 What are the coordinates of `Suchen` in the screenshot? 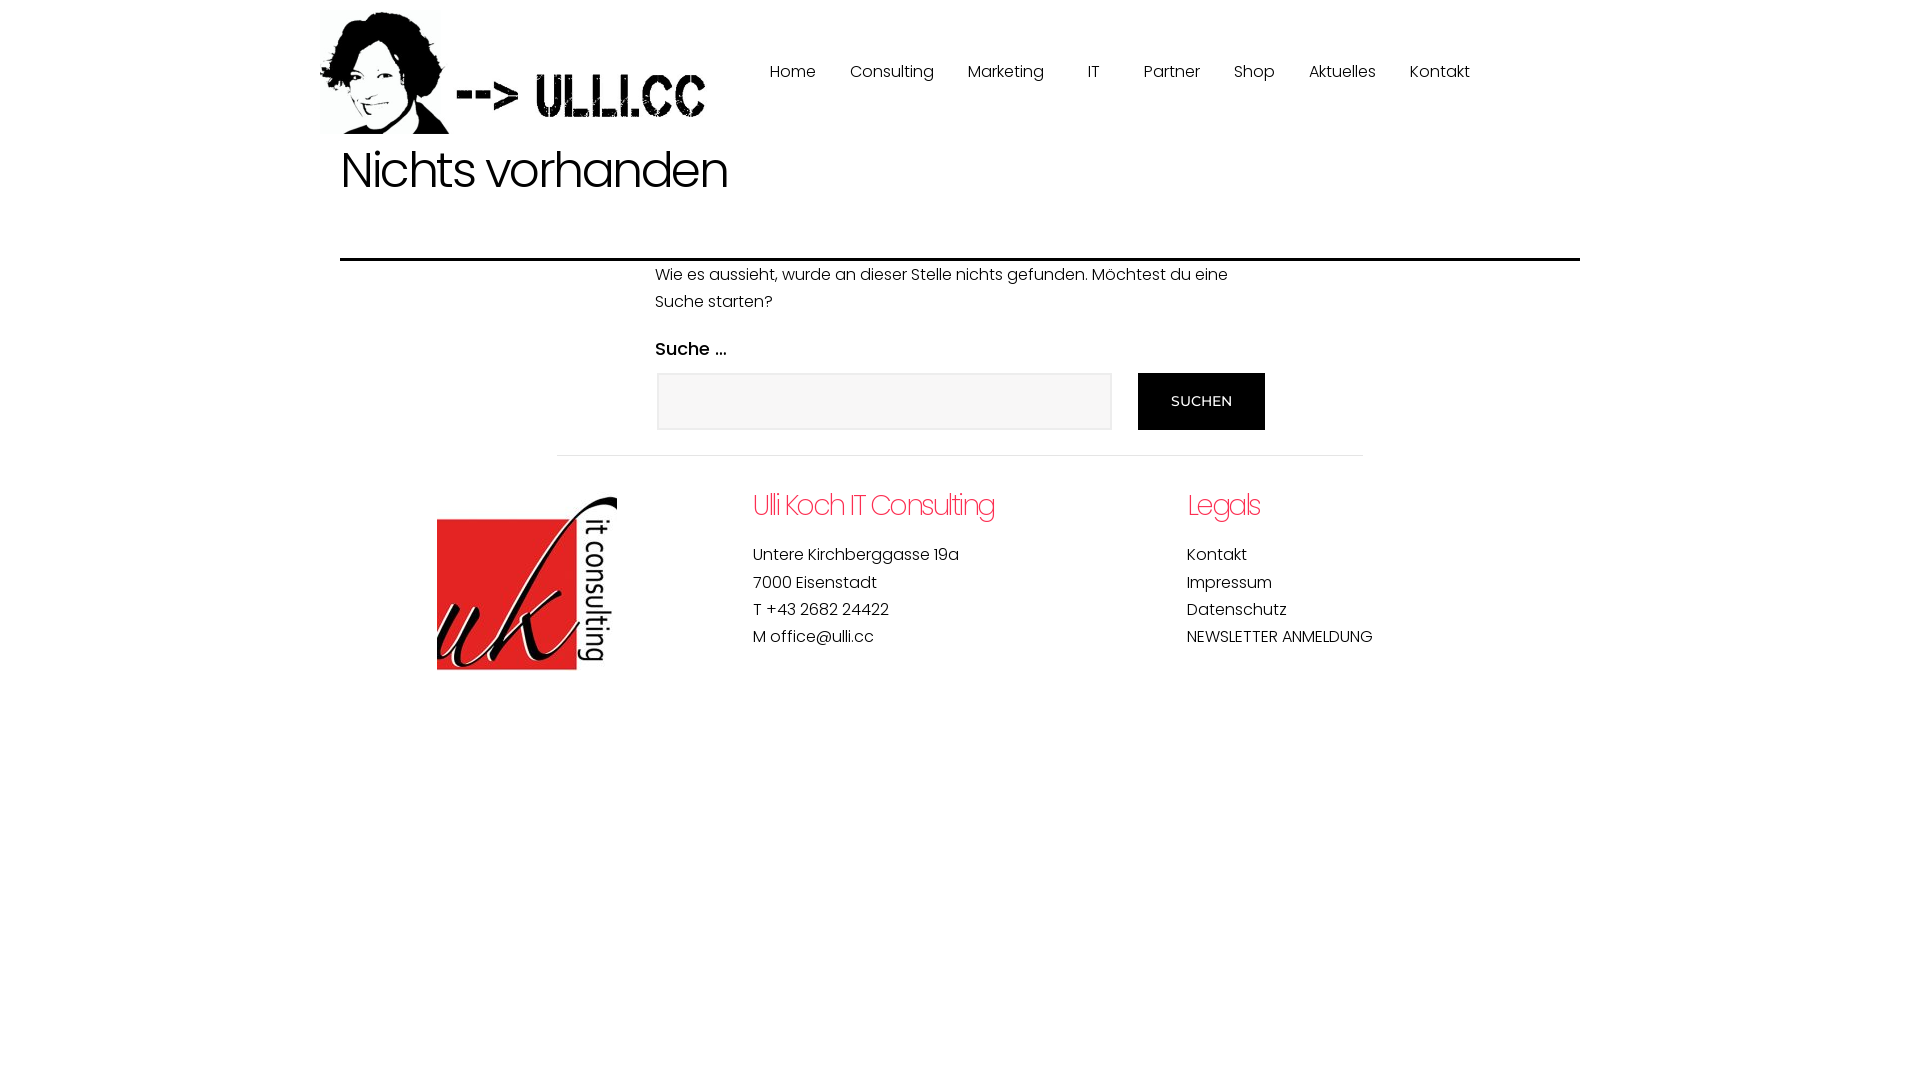 It's located at (1202, 402).